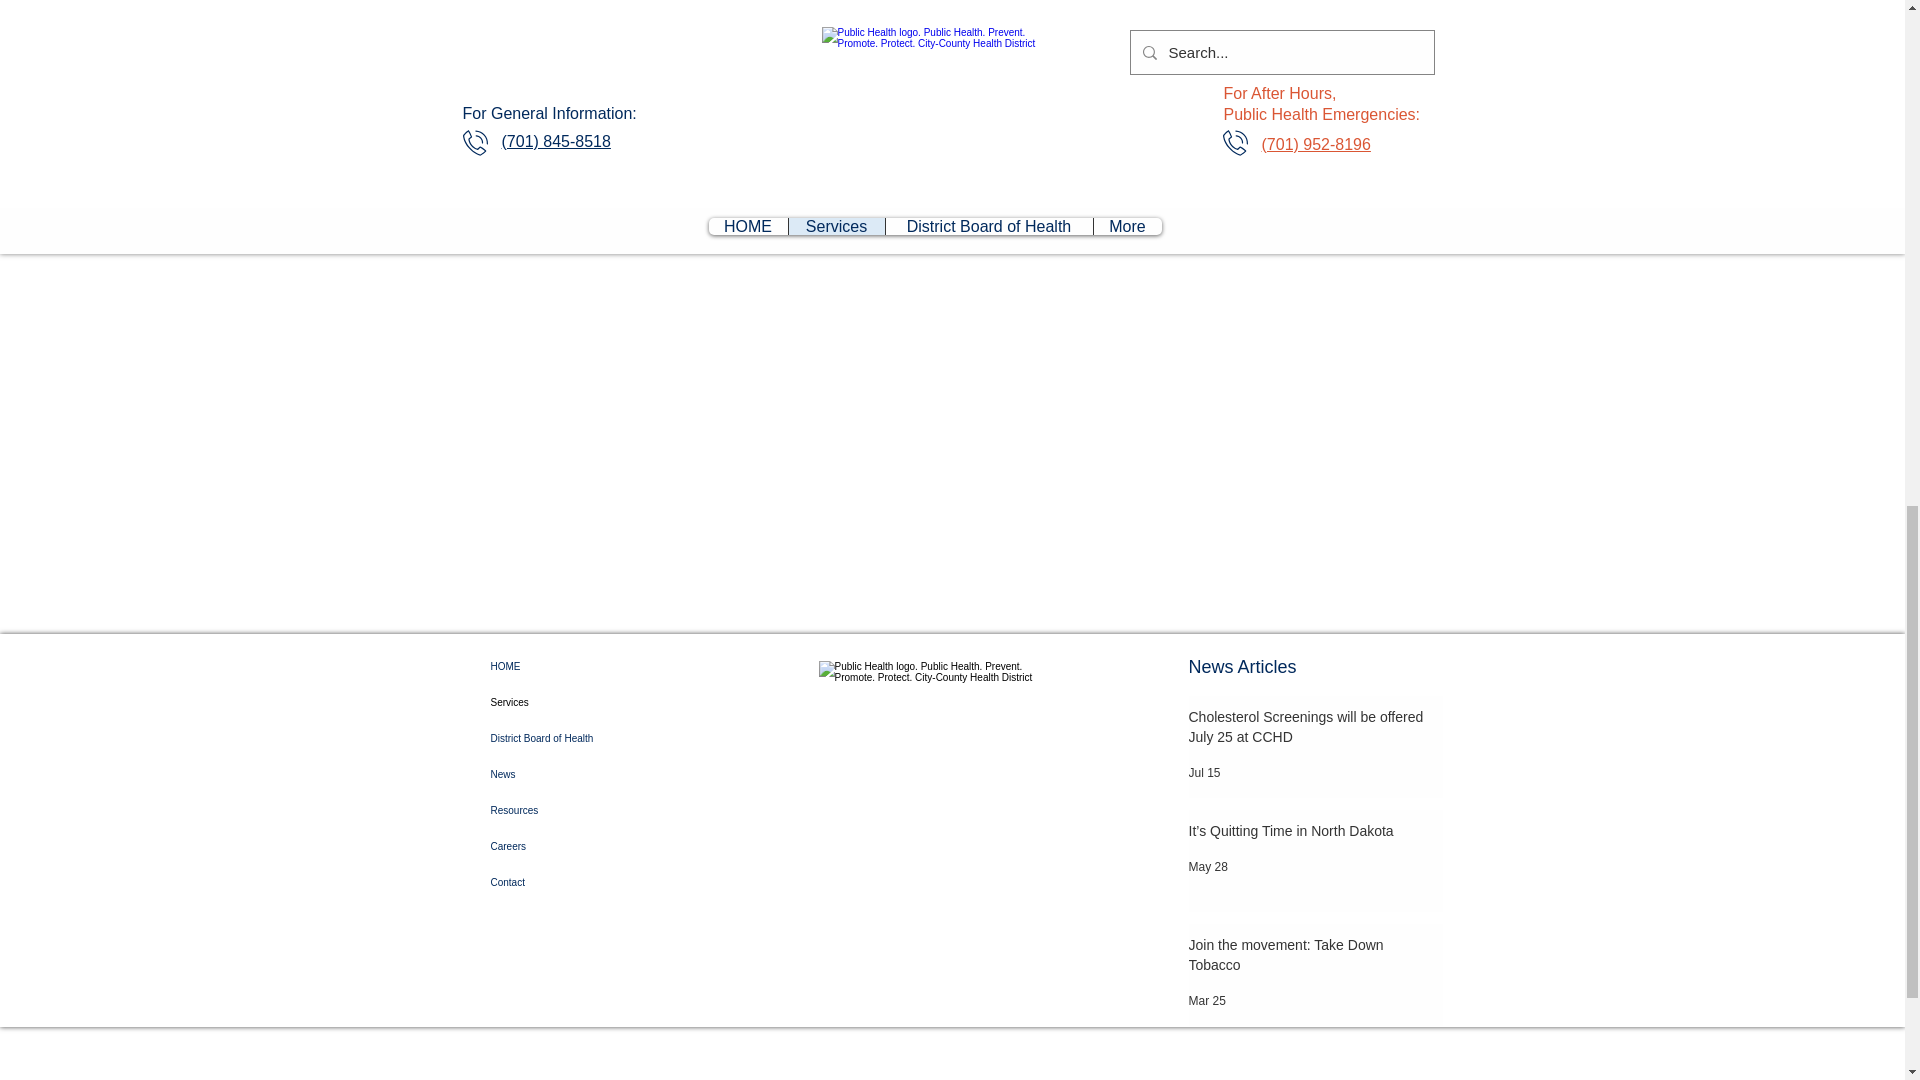  What do you see at coordinates (1204, 772) in the screenshot?
I see `Jul 15` at bounding box center [1204, 772].